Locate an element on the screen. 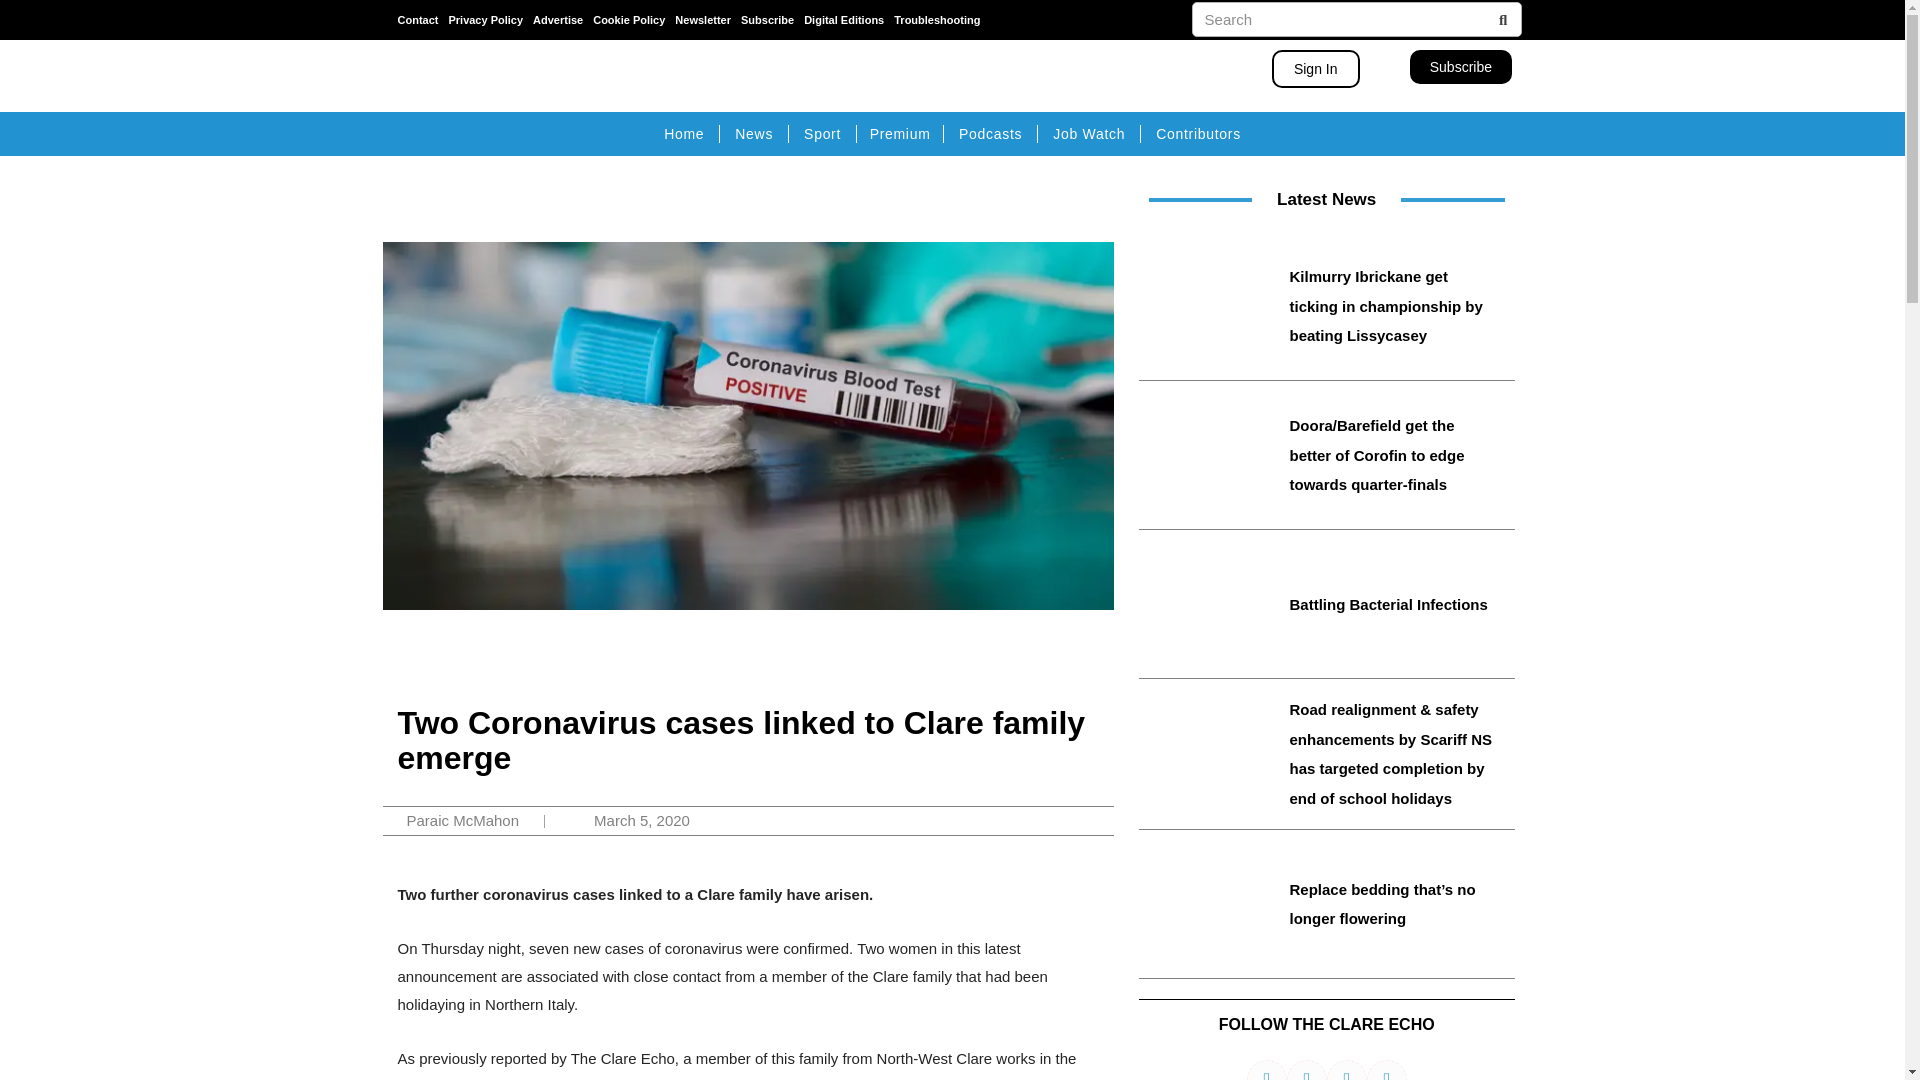 Image resolution: width=1920 pixels, height=1080 pixels. Sign In is located at coordinates (1315, 68).